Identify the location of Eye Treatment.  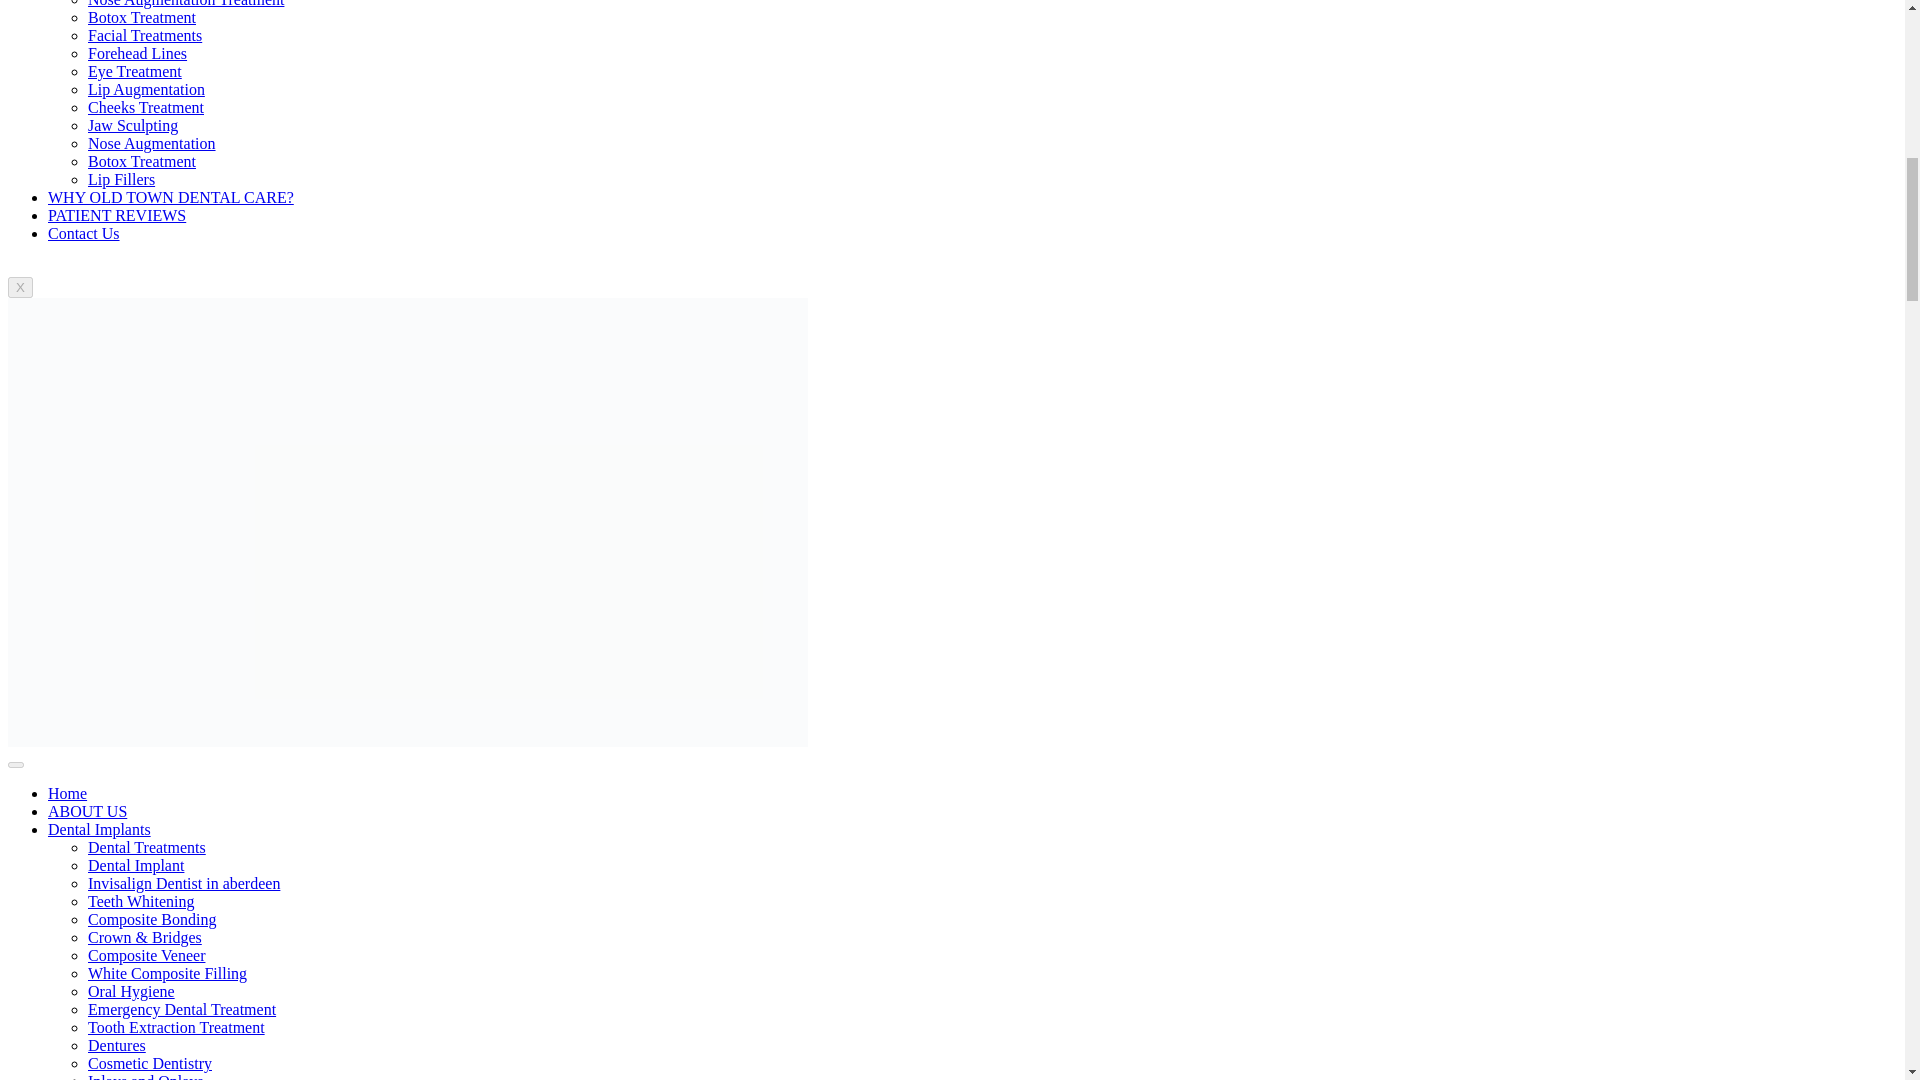
(135, 70).